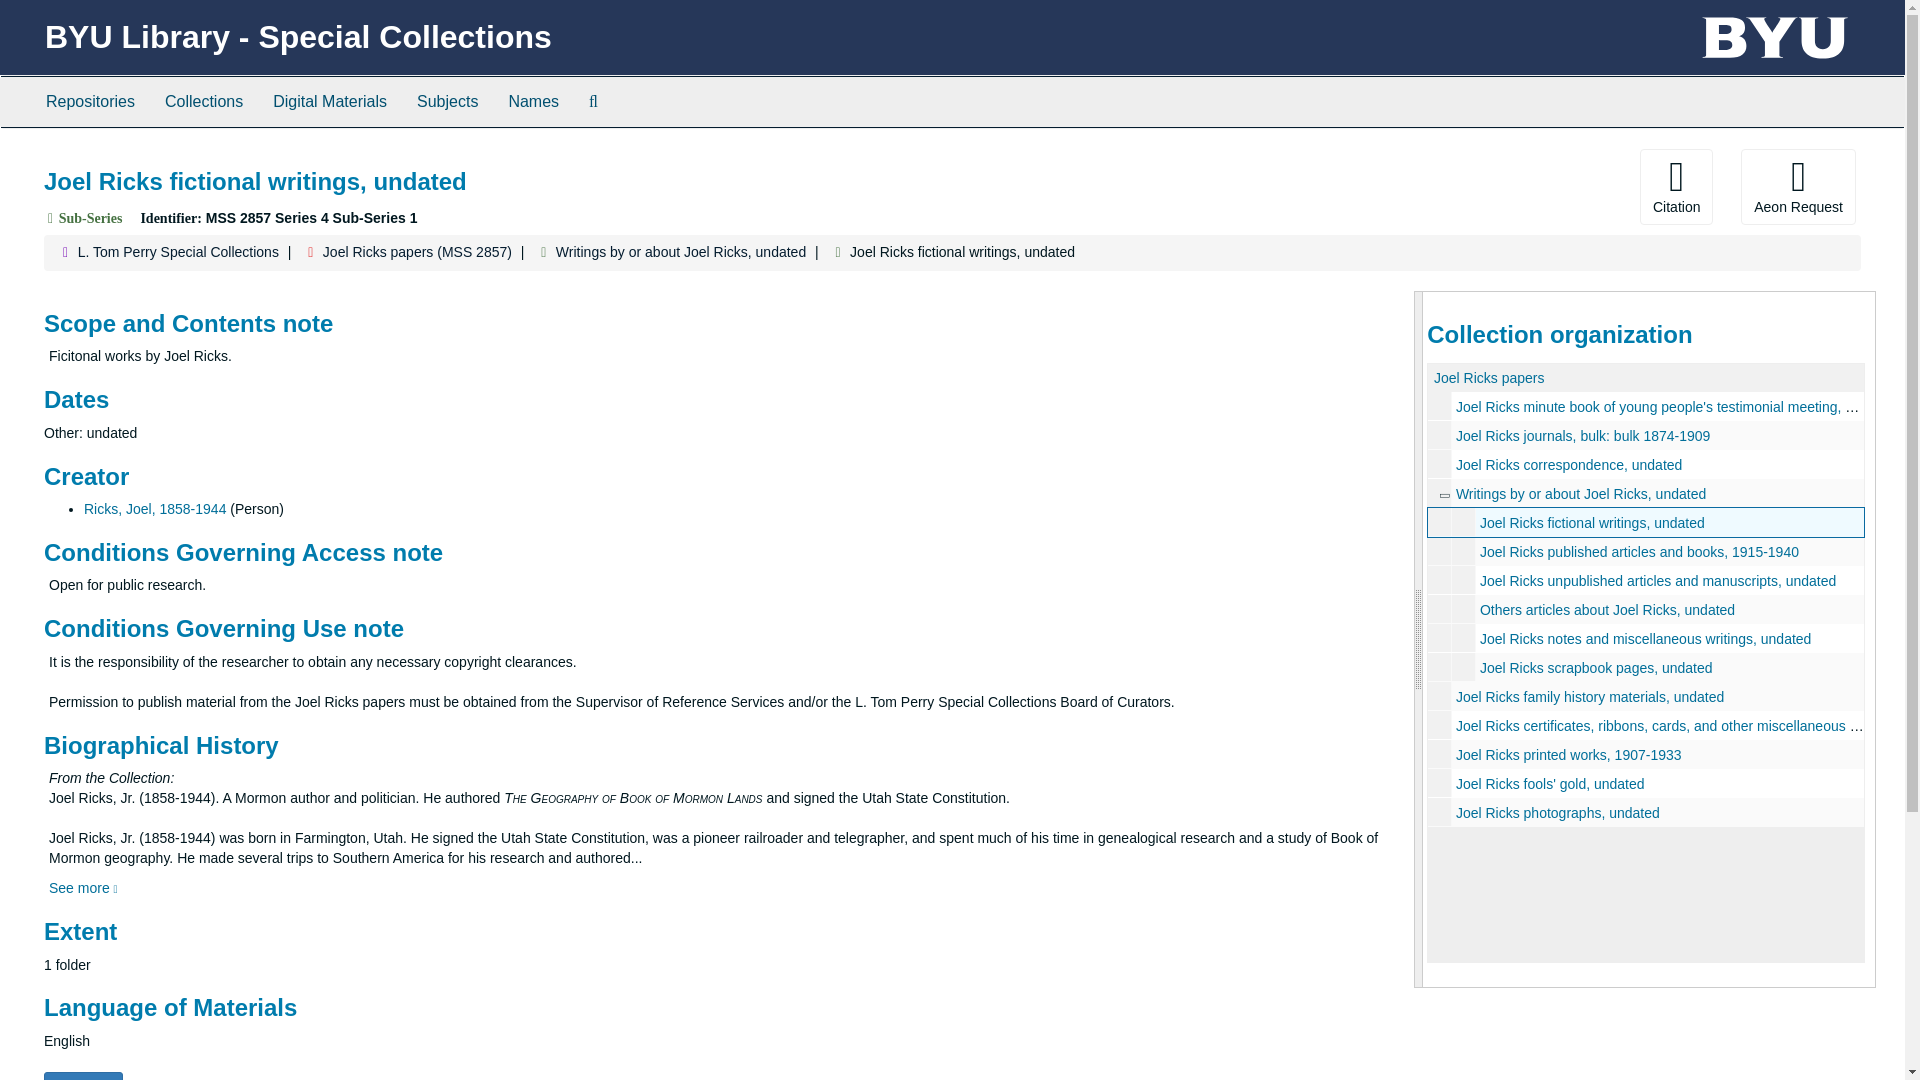 The width and height of the screenshot is (1920, 1080). I want to click on Names, so click(534, 102).